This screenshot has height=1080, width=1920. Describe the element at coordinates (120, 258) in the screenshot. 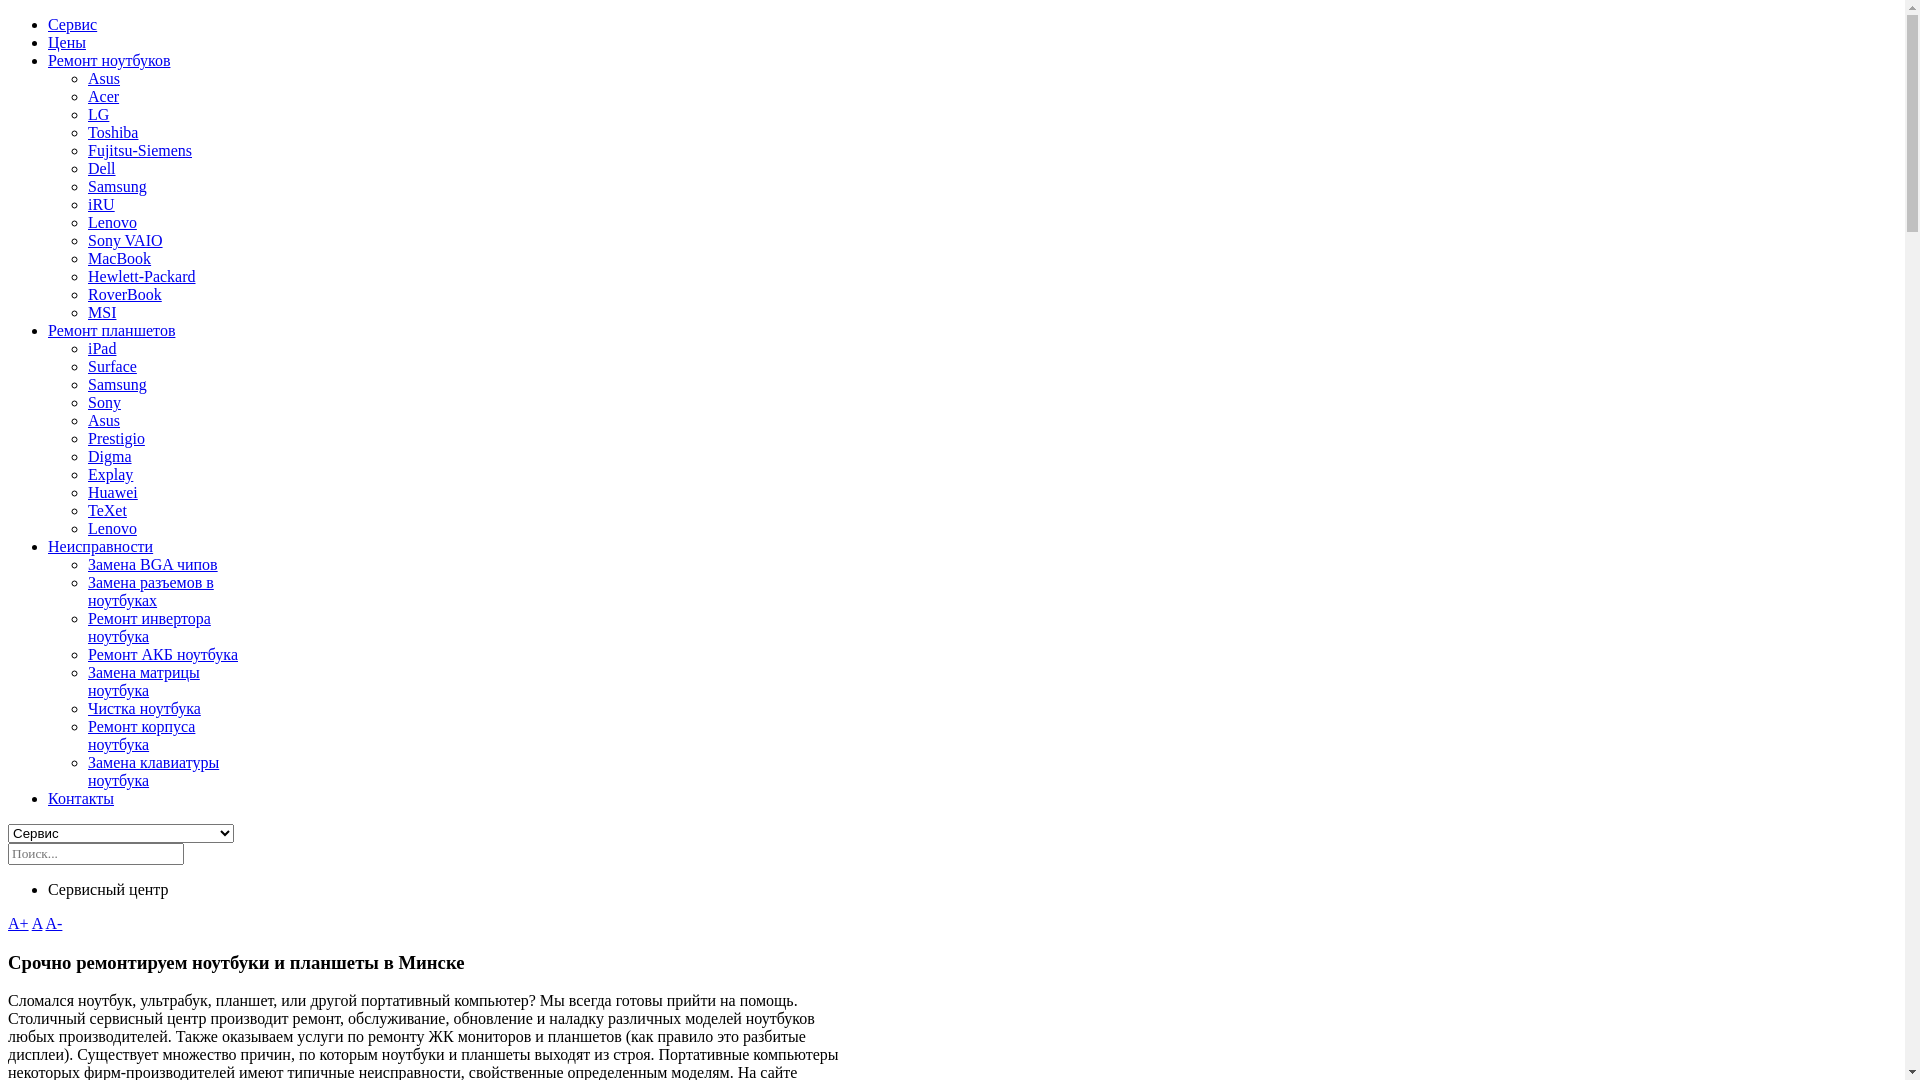

I see `MacBook` at that location.